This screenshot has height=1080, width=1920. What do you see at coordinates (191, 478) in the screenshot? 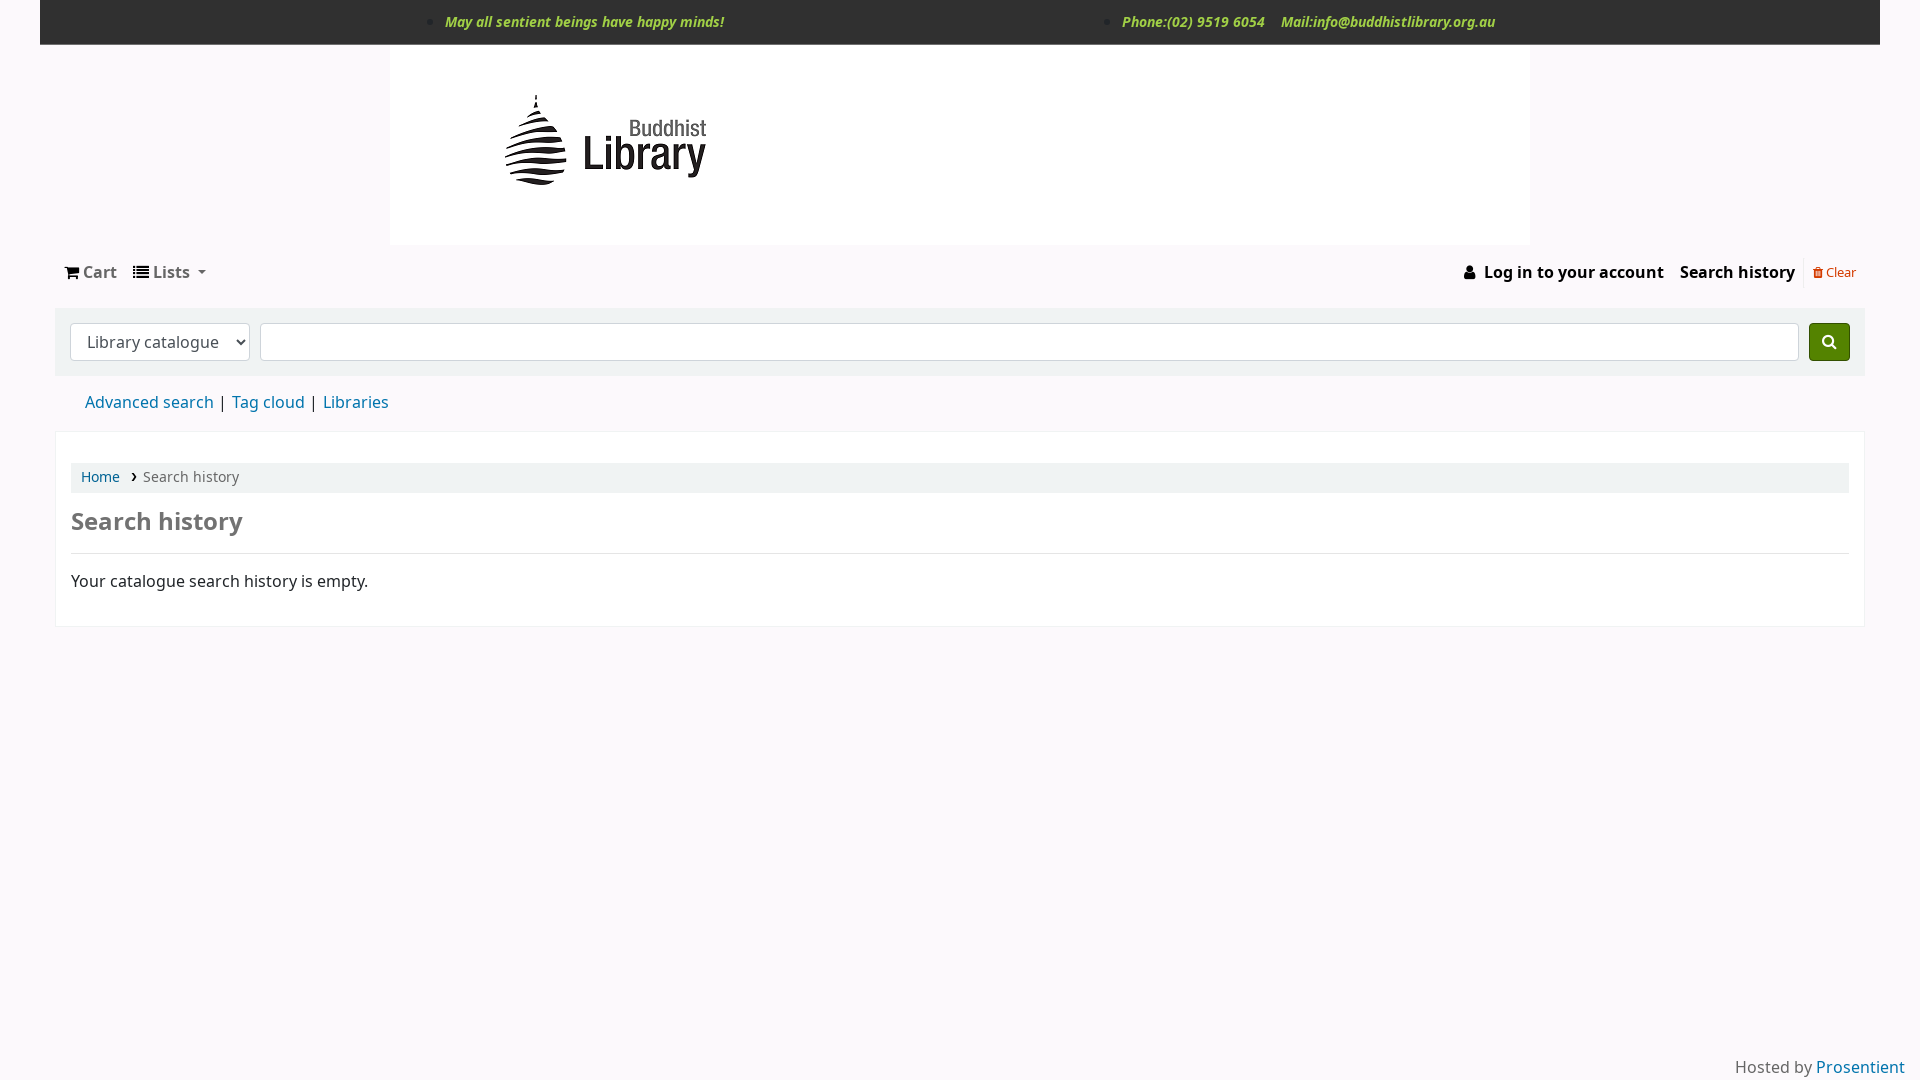
I see `Search history` at bounding box center [191, 478].